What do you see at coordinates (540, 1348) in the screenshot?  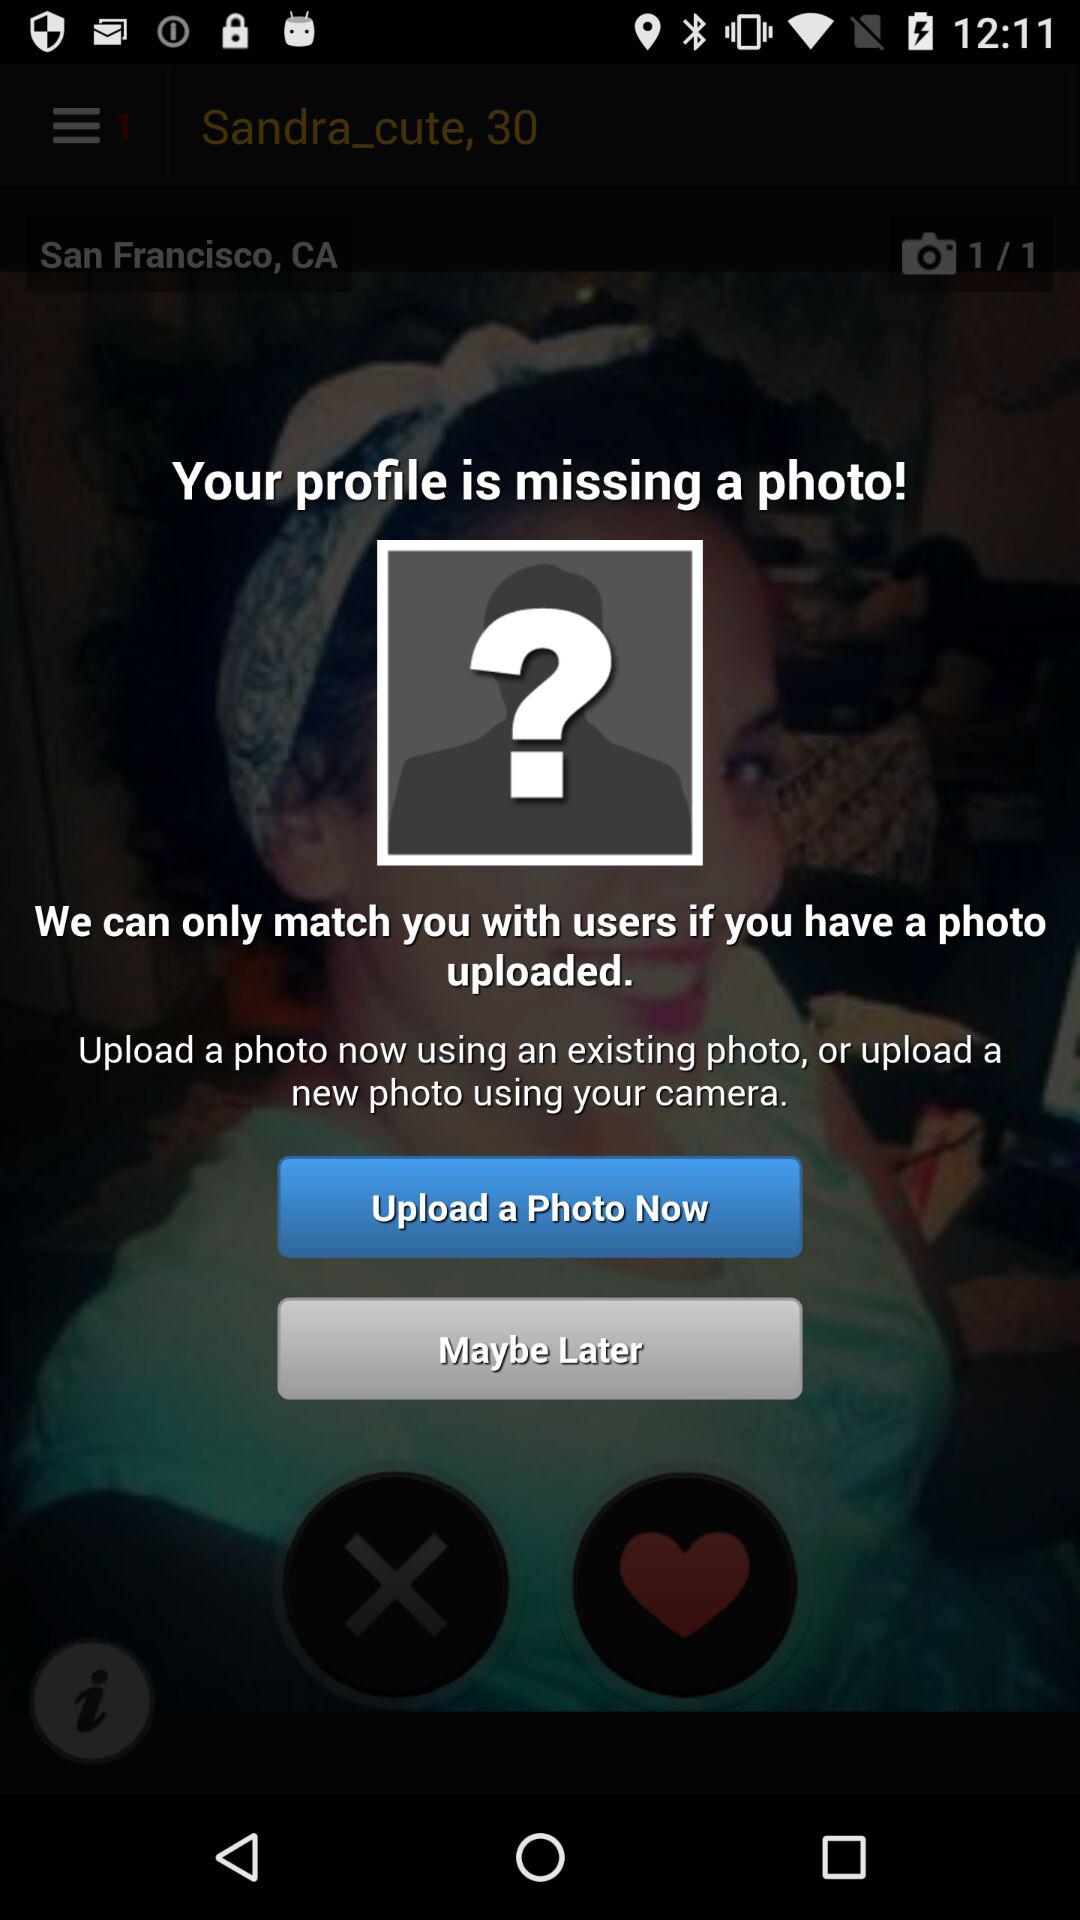 I see `select the maybe later` at bounding box center [540, 1348].